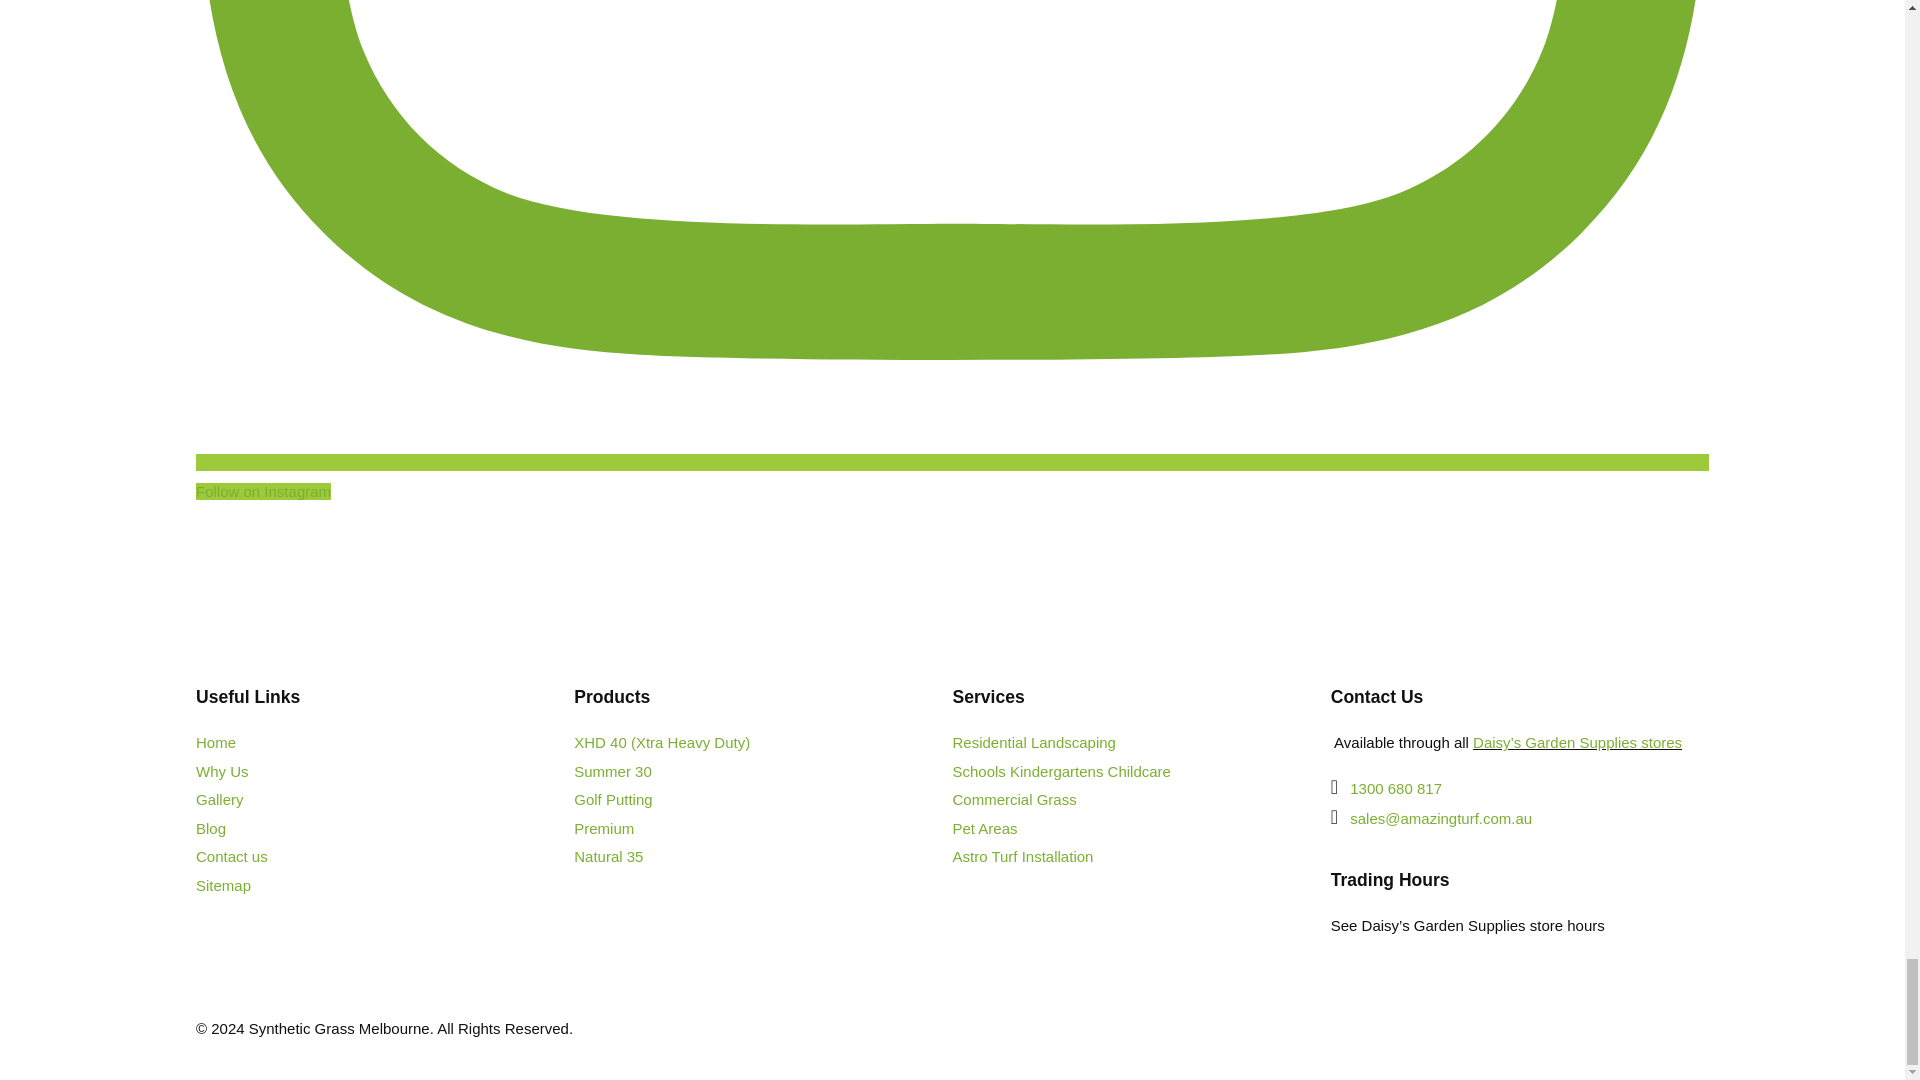  What do you see at coordinates (222, 770) in the screenshot?
I see `Why Us` at bounding box center [222, 770].